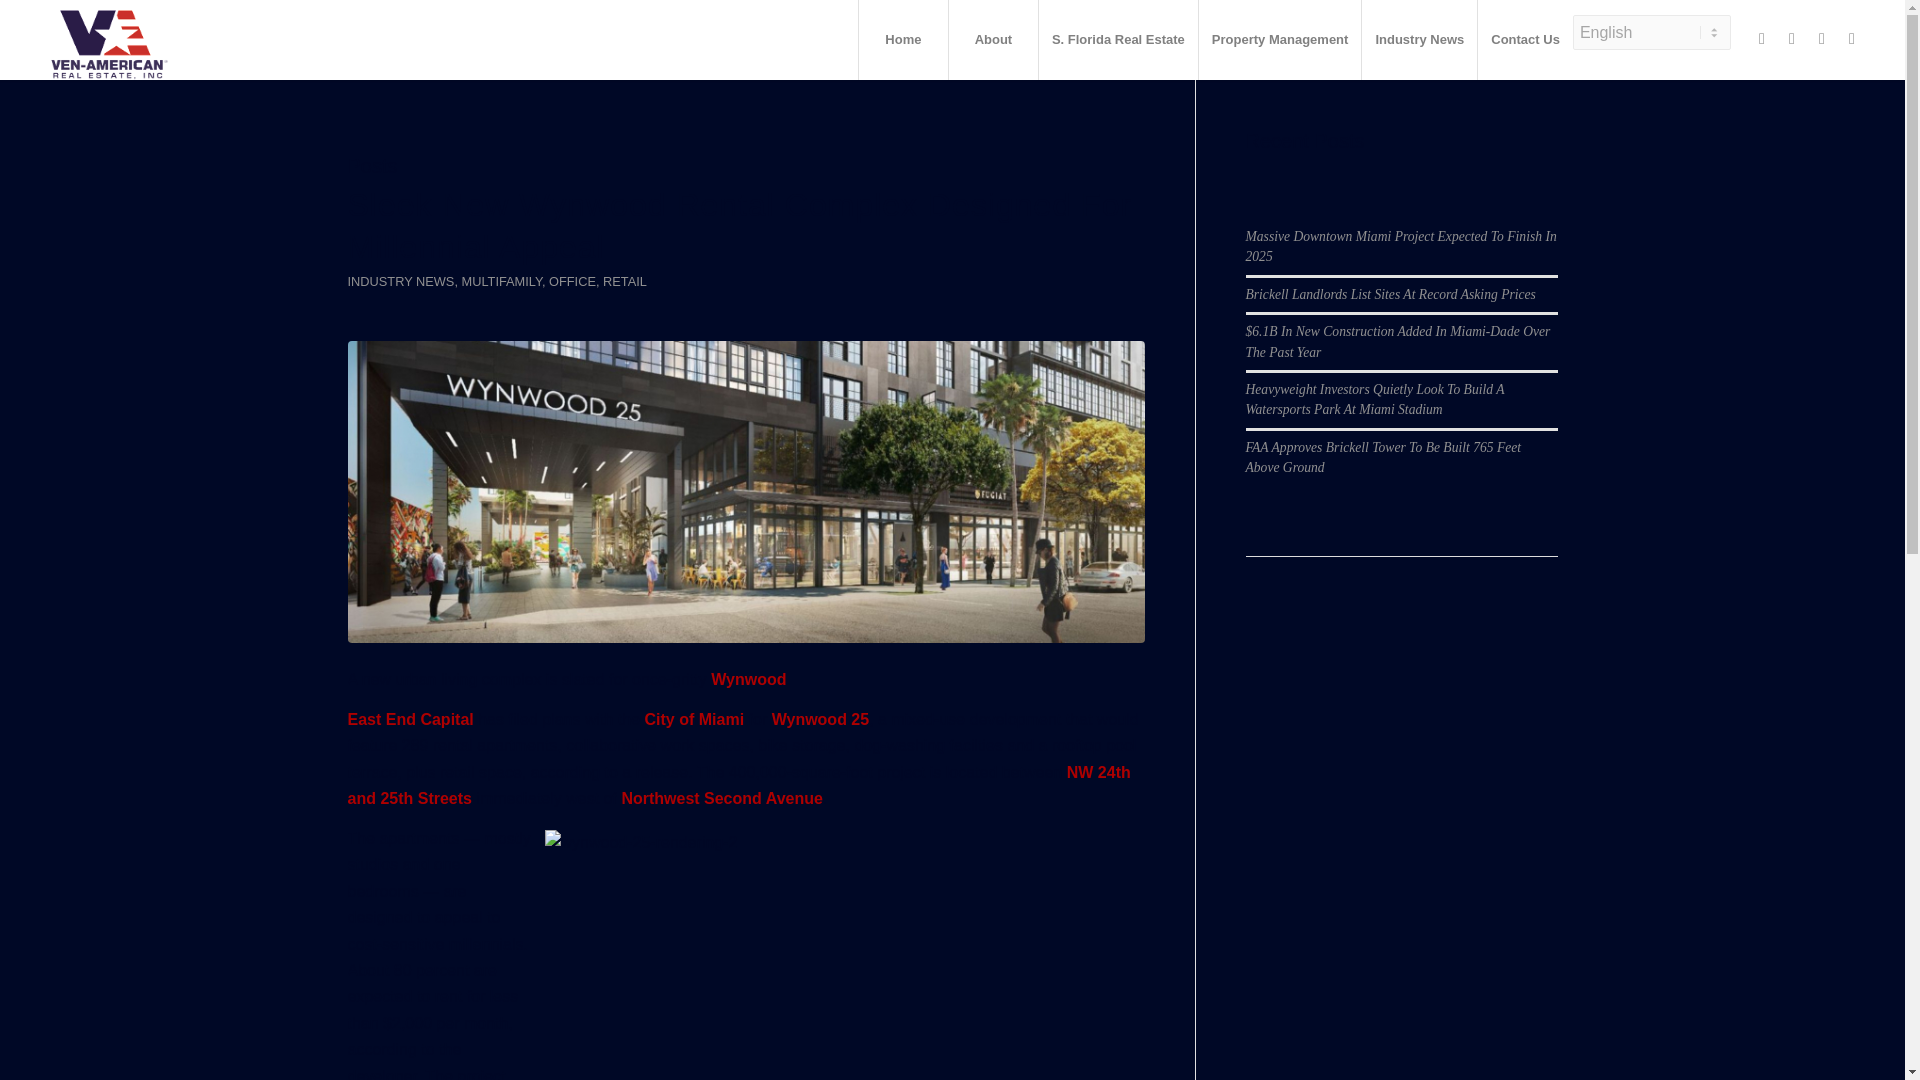 The height and width of the screenshot is (1080, 1920). I want to click on INDUSTRY NEWS, so click(401, 282).